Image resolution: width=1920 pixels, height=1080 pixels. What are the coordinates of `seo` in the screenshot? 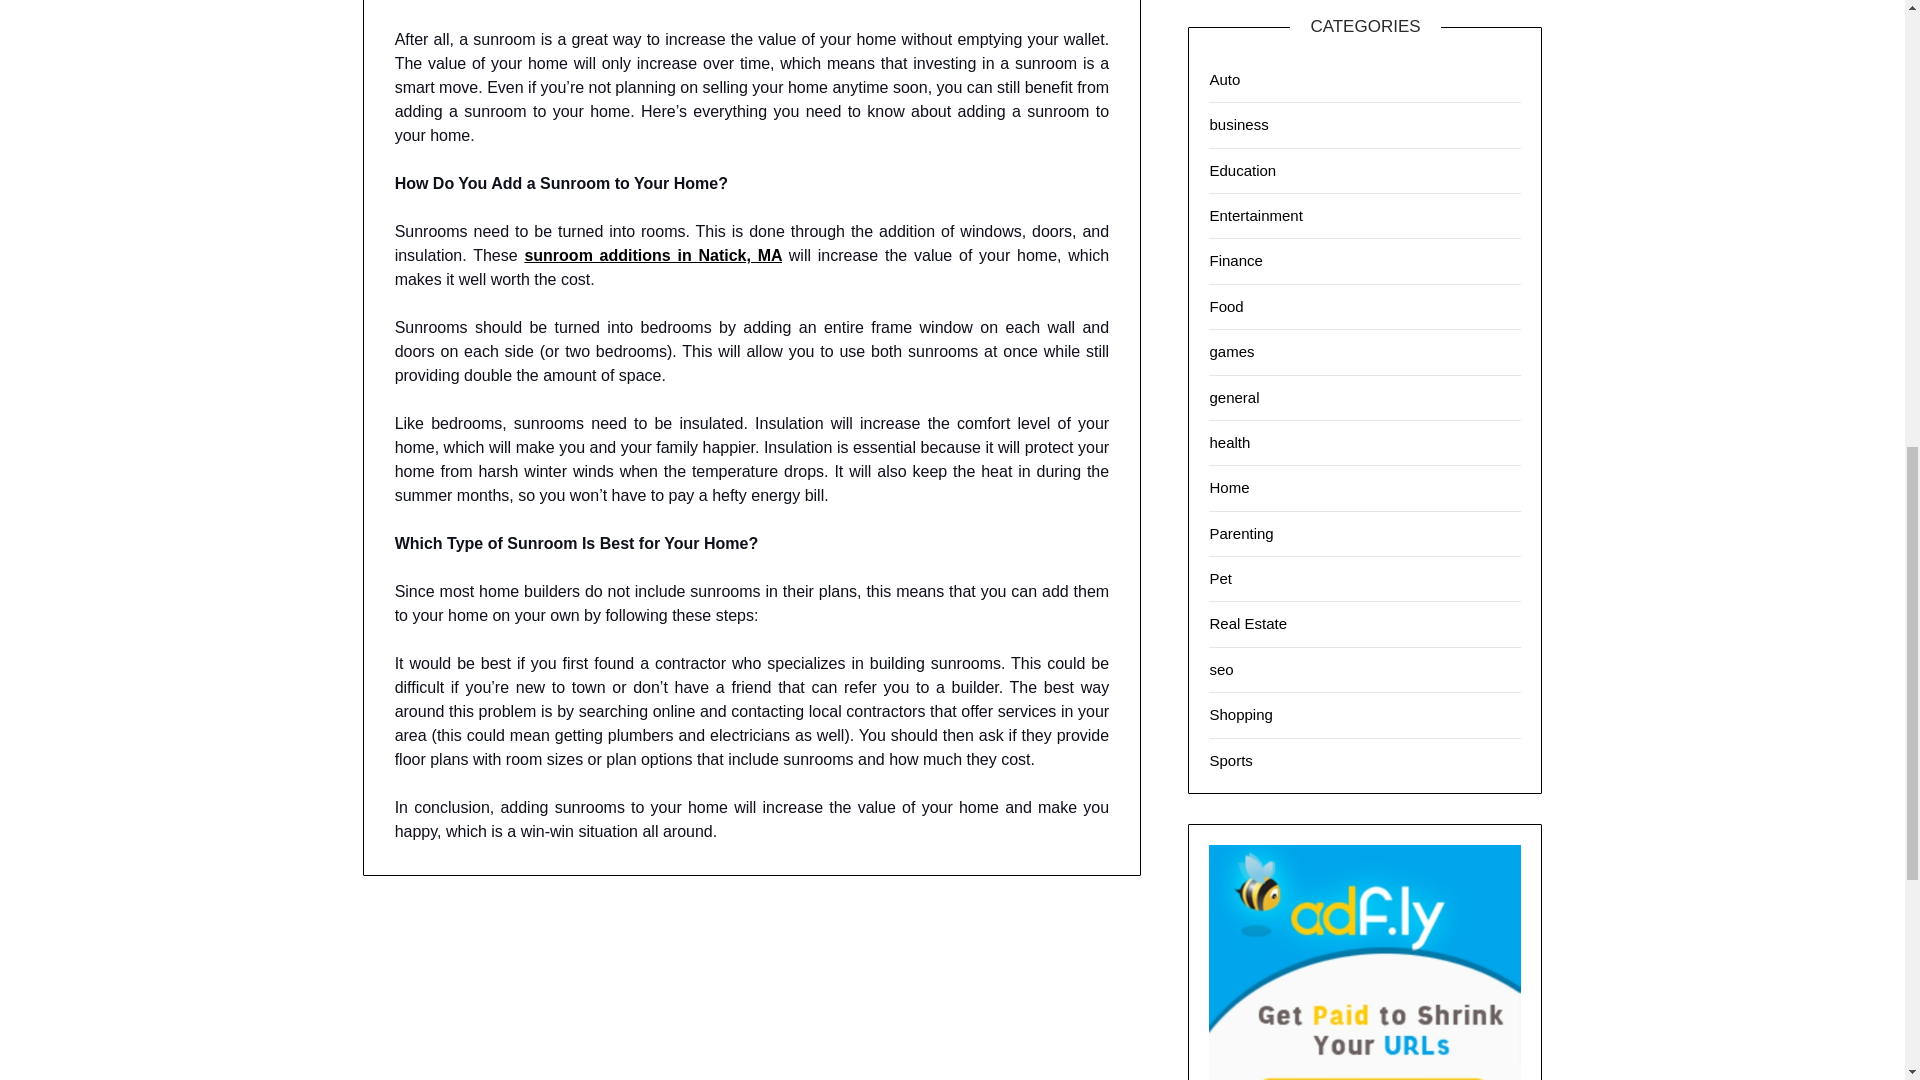 It's located at (1220, 669).